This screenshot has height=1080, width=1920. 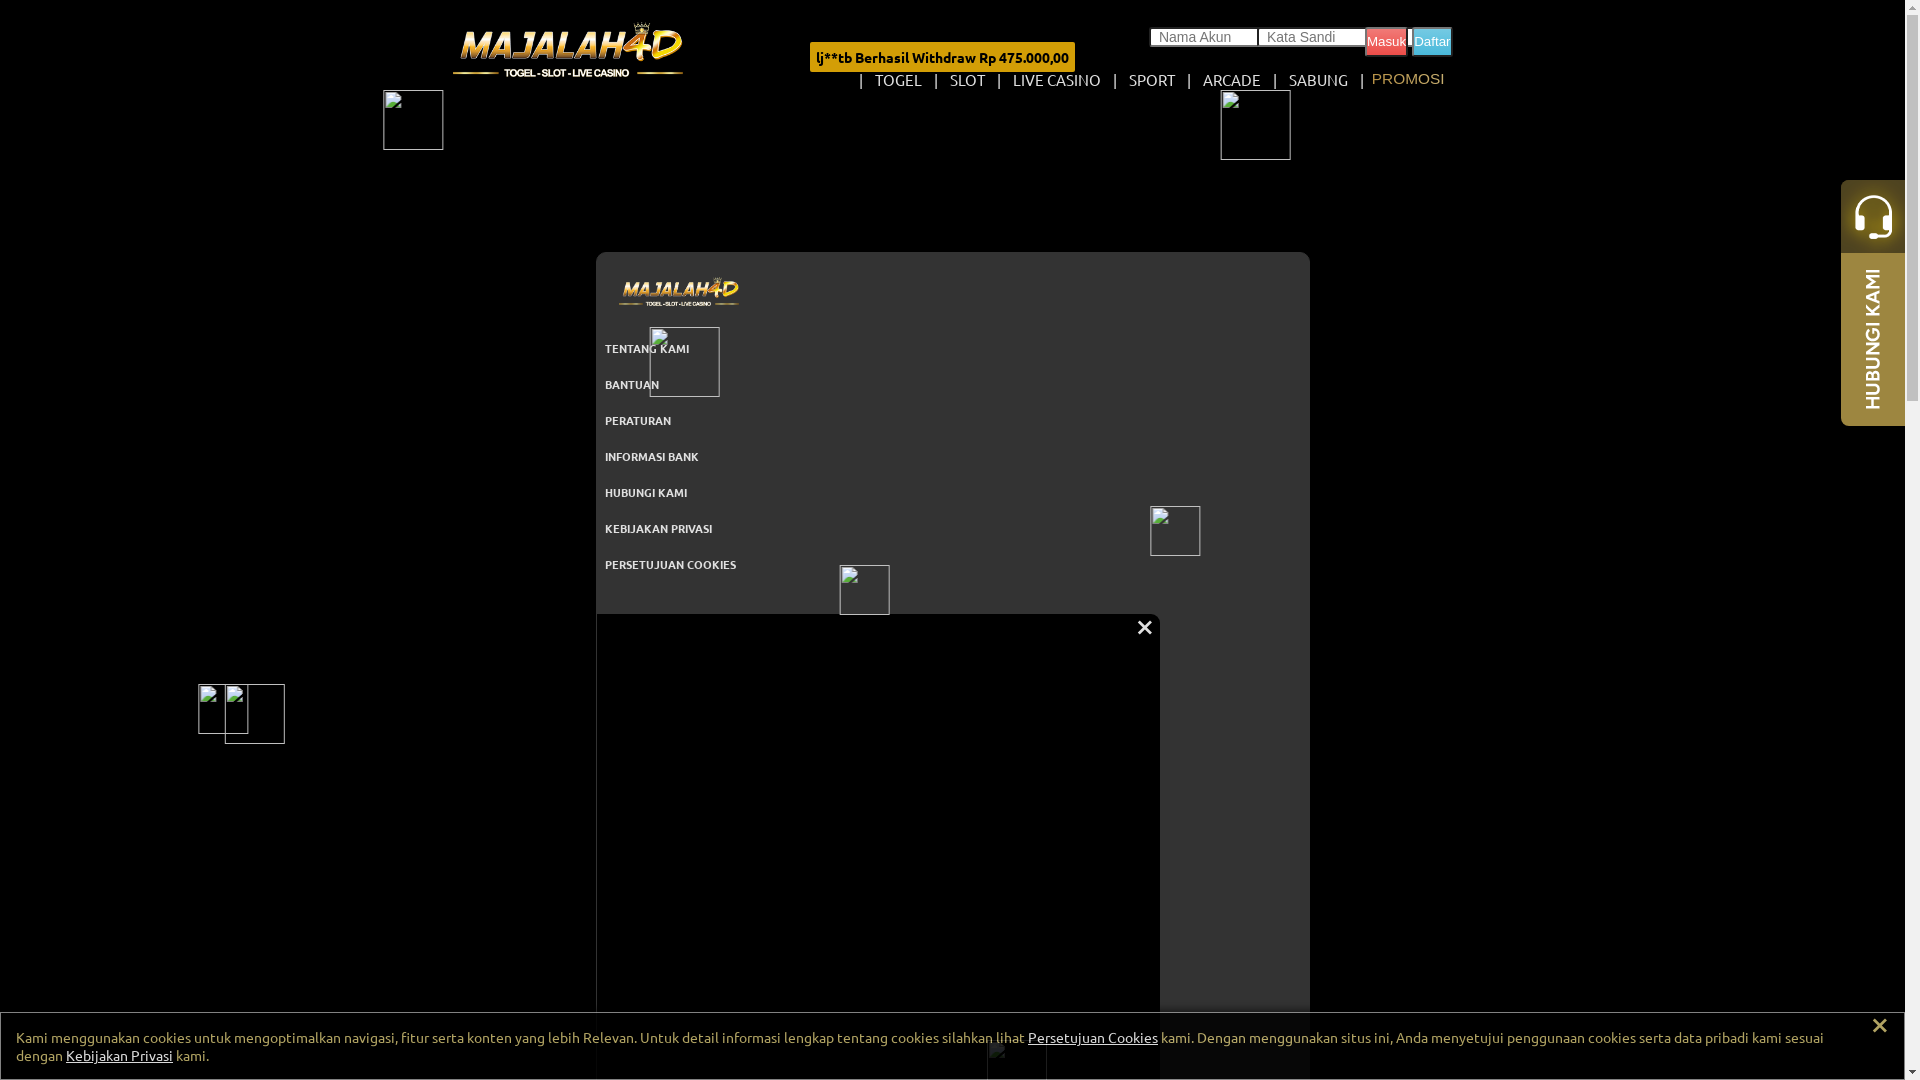 What do you see at coordinates (1093, 1037) in the screenshot?
I see `Persetujuan Cookies` at bounding box center [1093, 1037].